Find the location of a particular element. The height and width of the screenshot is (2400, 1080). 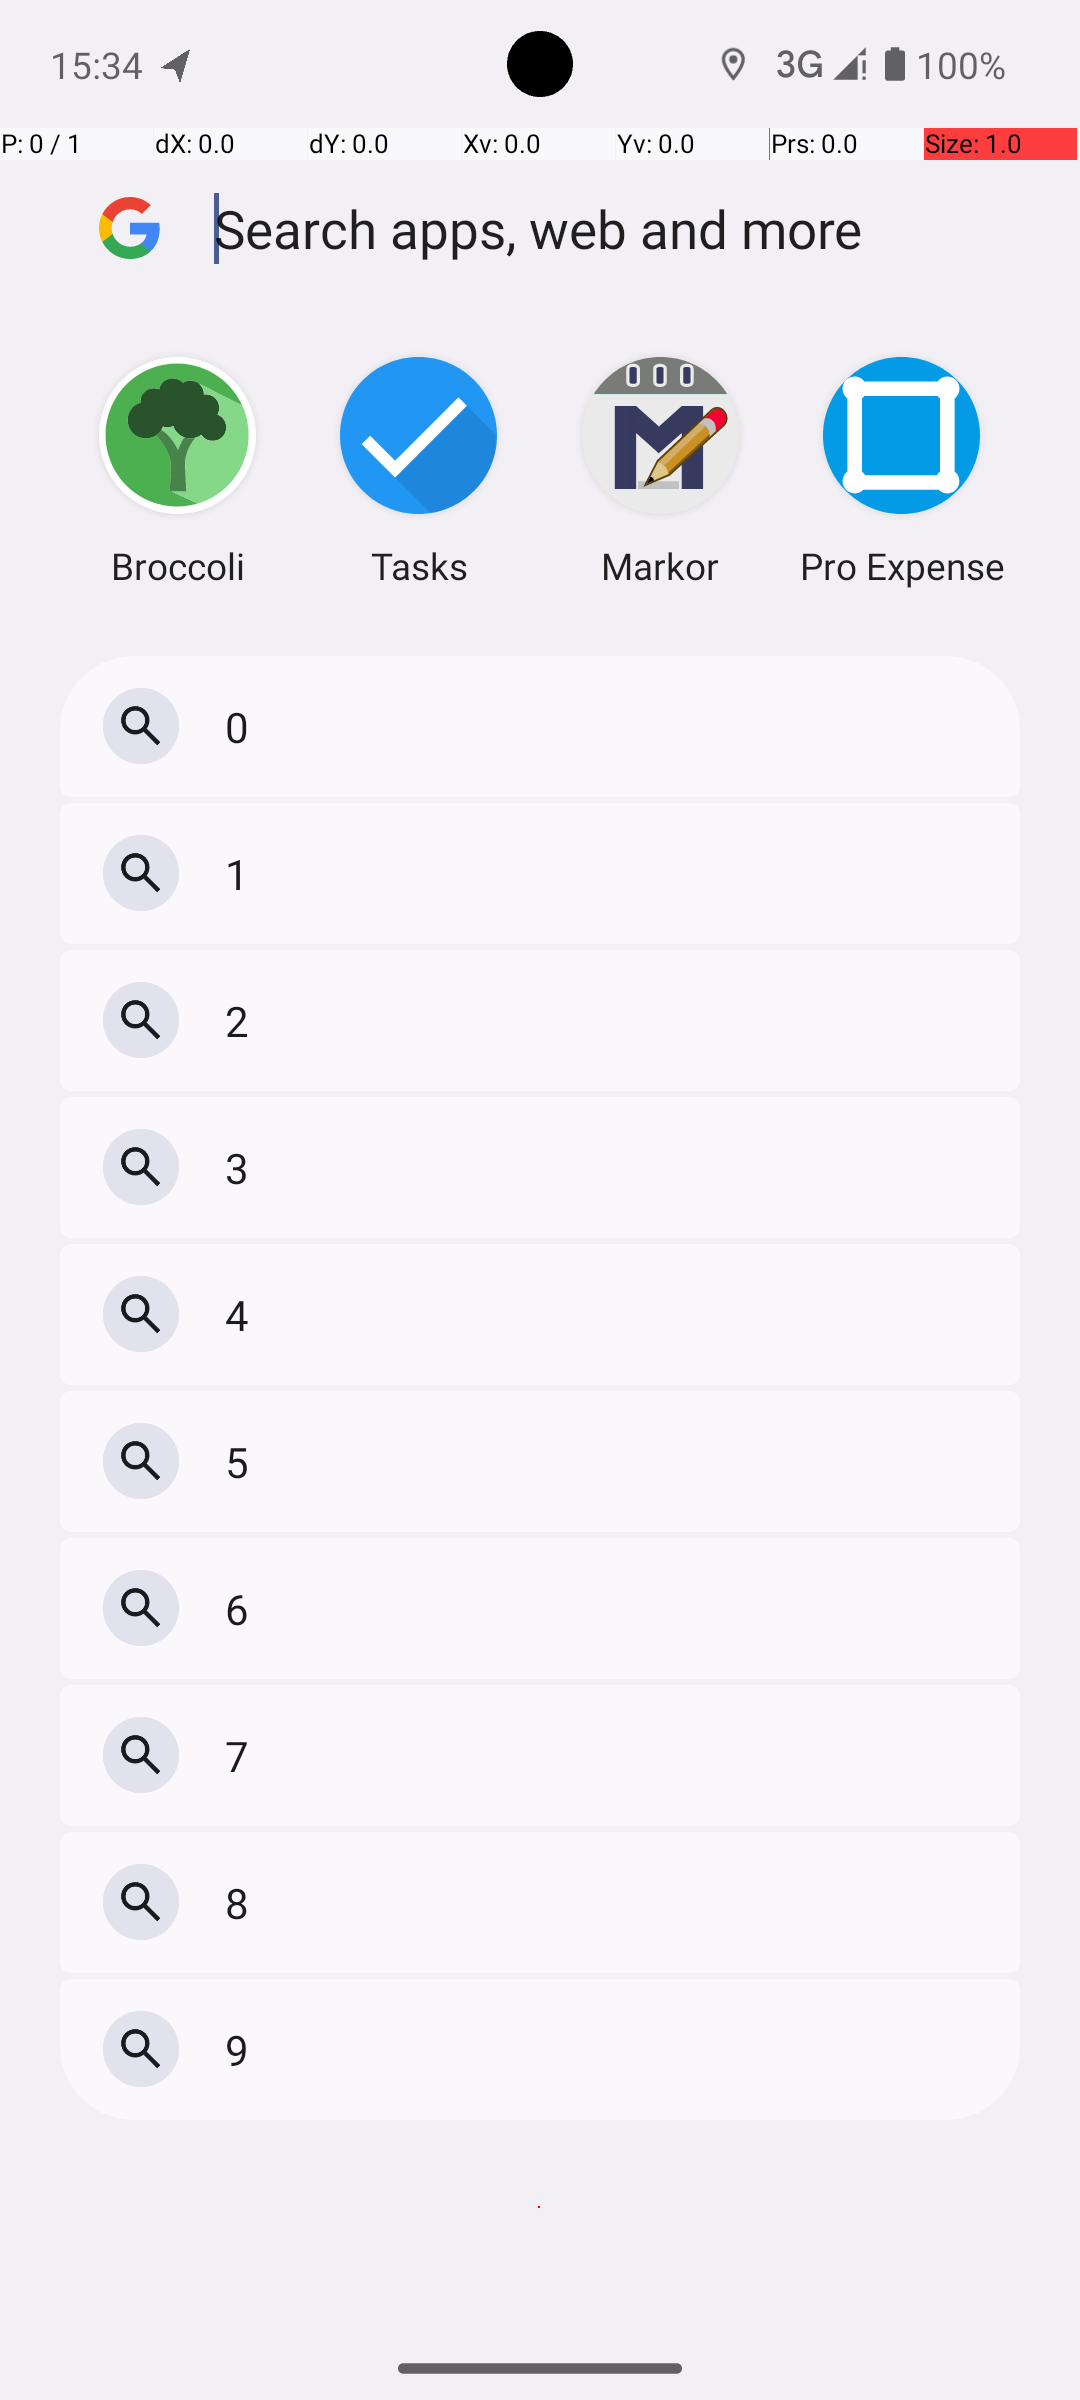

8 is located at coordinates (242, 1902).